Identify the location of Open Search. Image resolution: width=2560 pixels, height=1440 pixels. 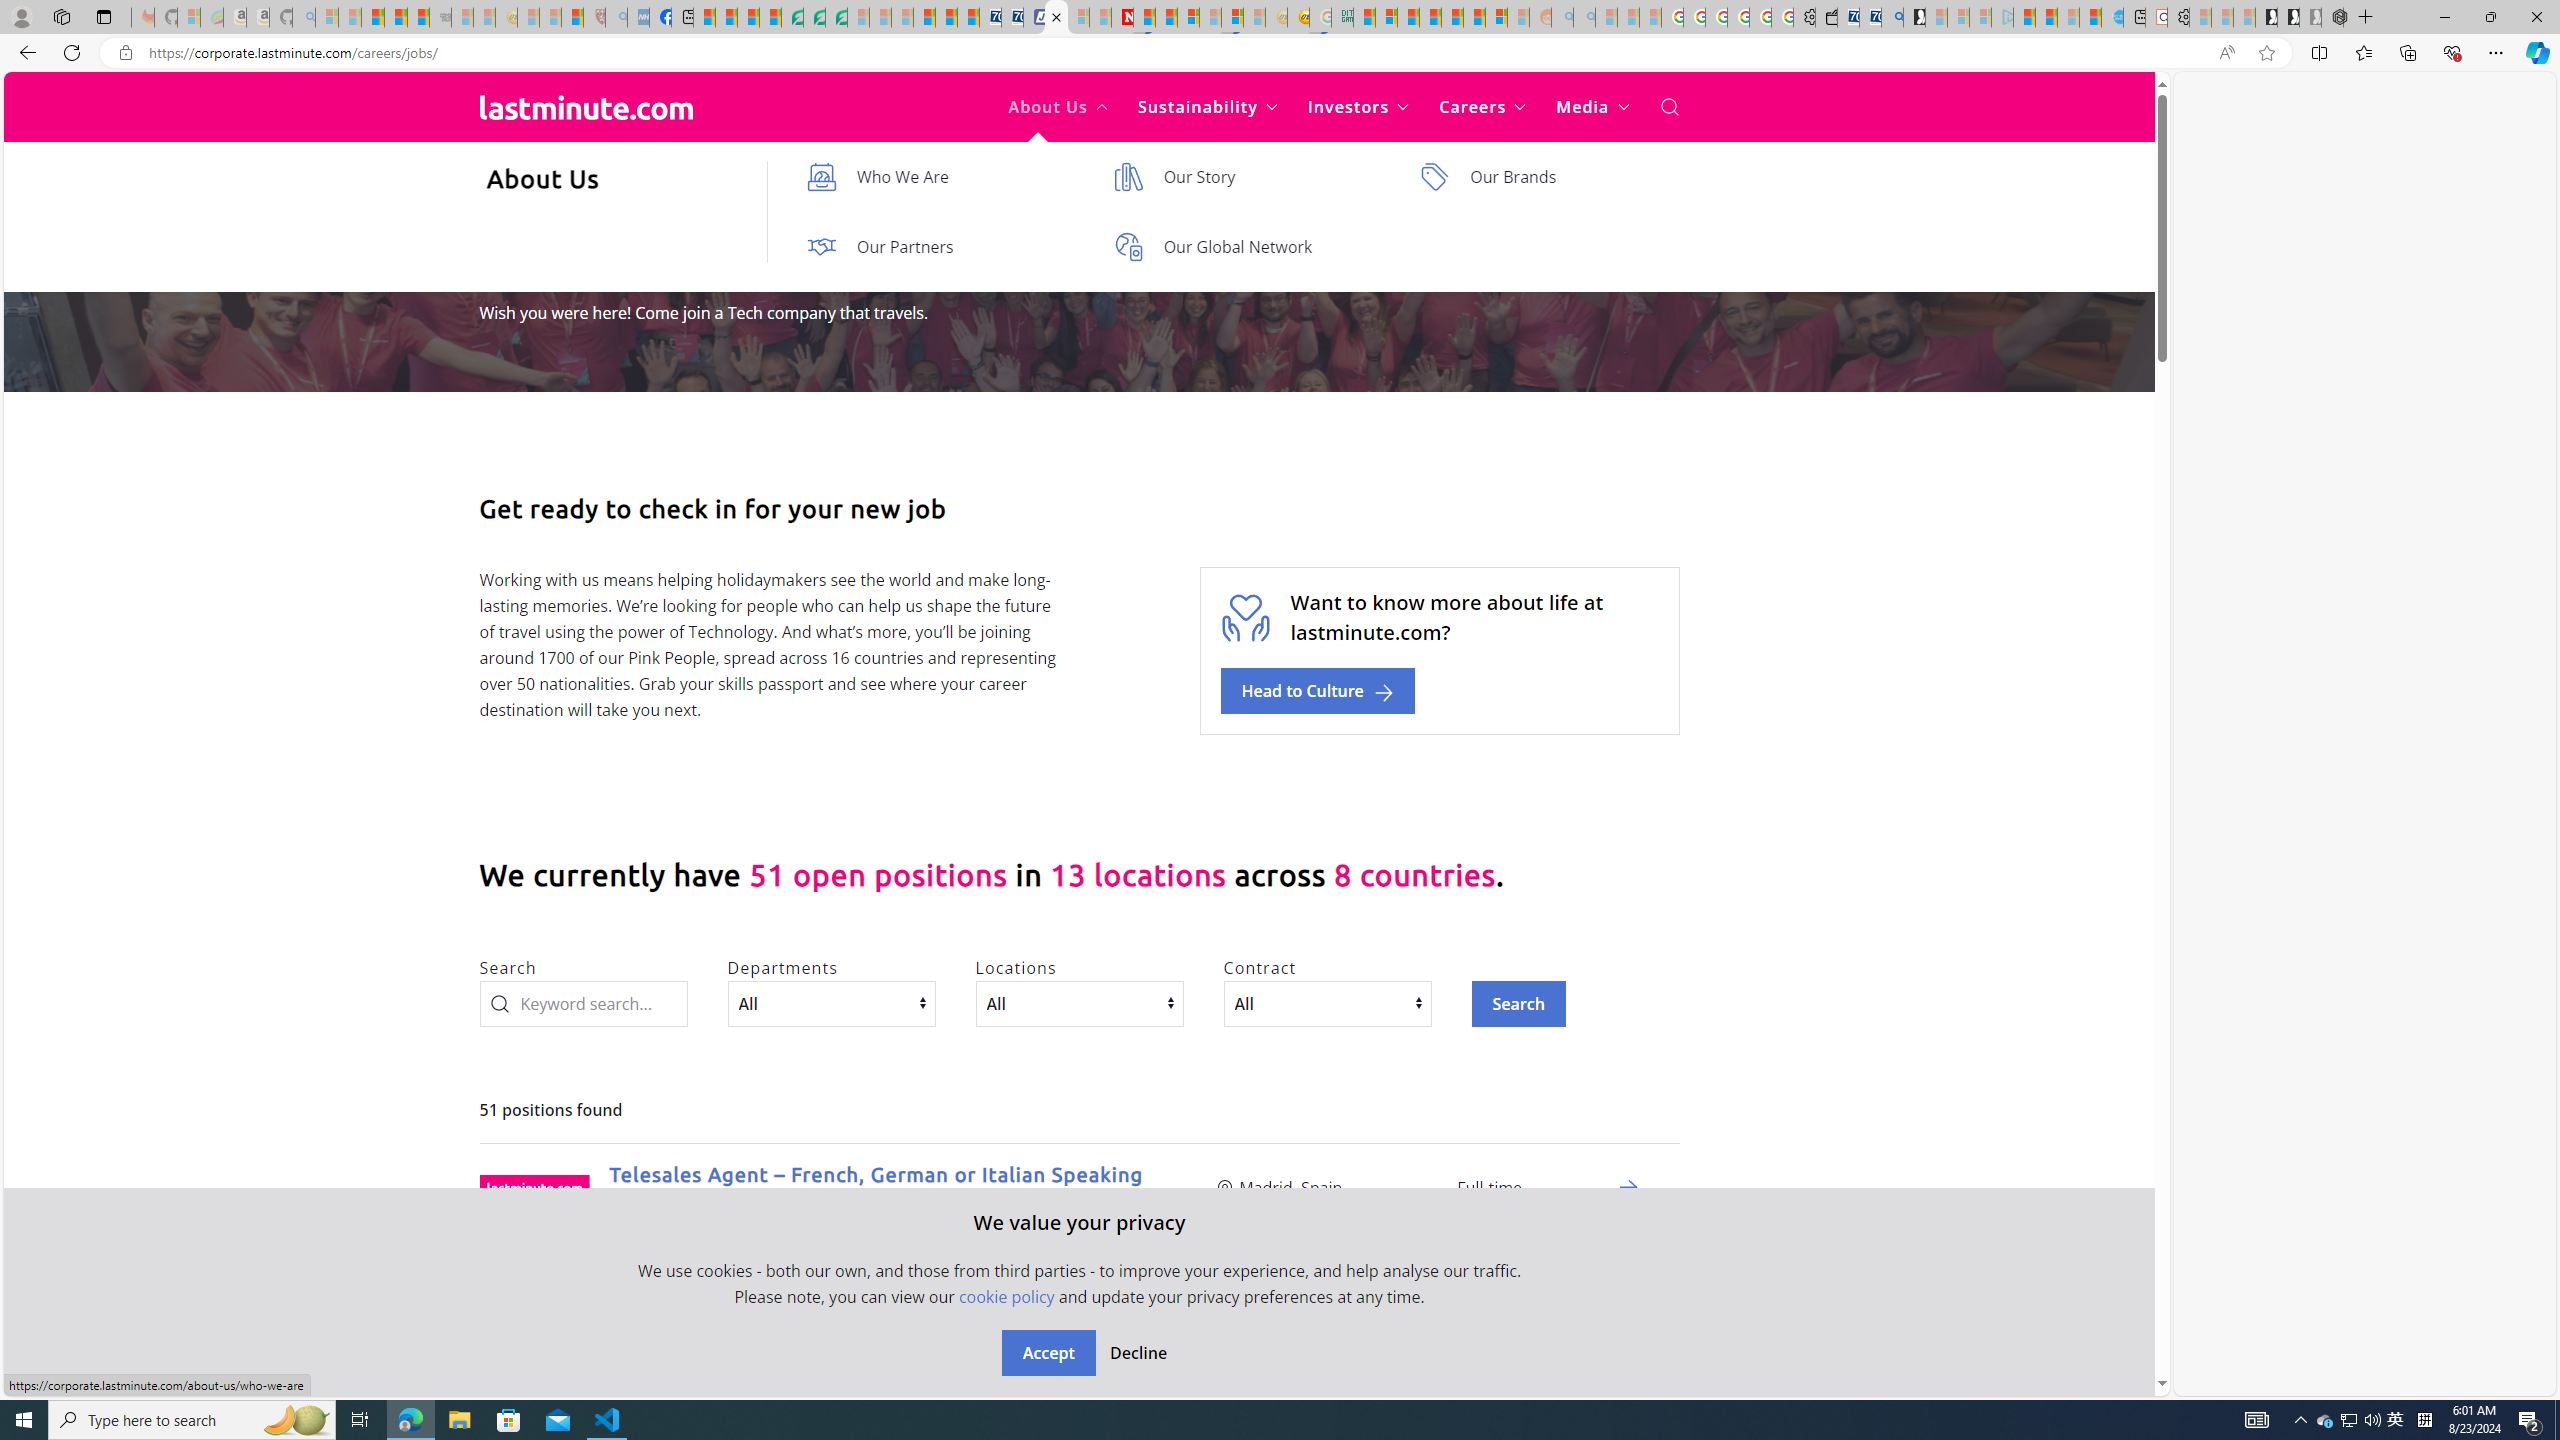
(1668, 107).